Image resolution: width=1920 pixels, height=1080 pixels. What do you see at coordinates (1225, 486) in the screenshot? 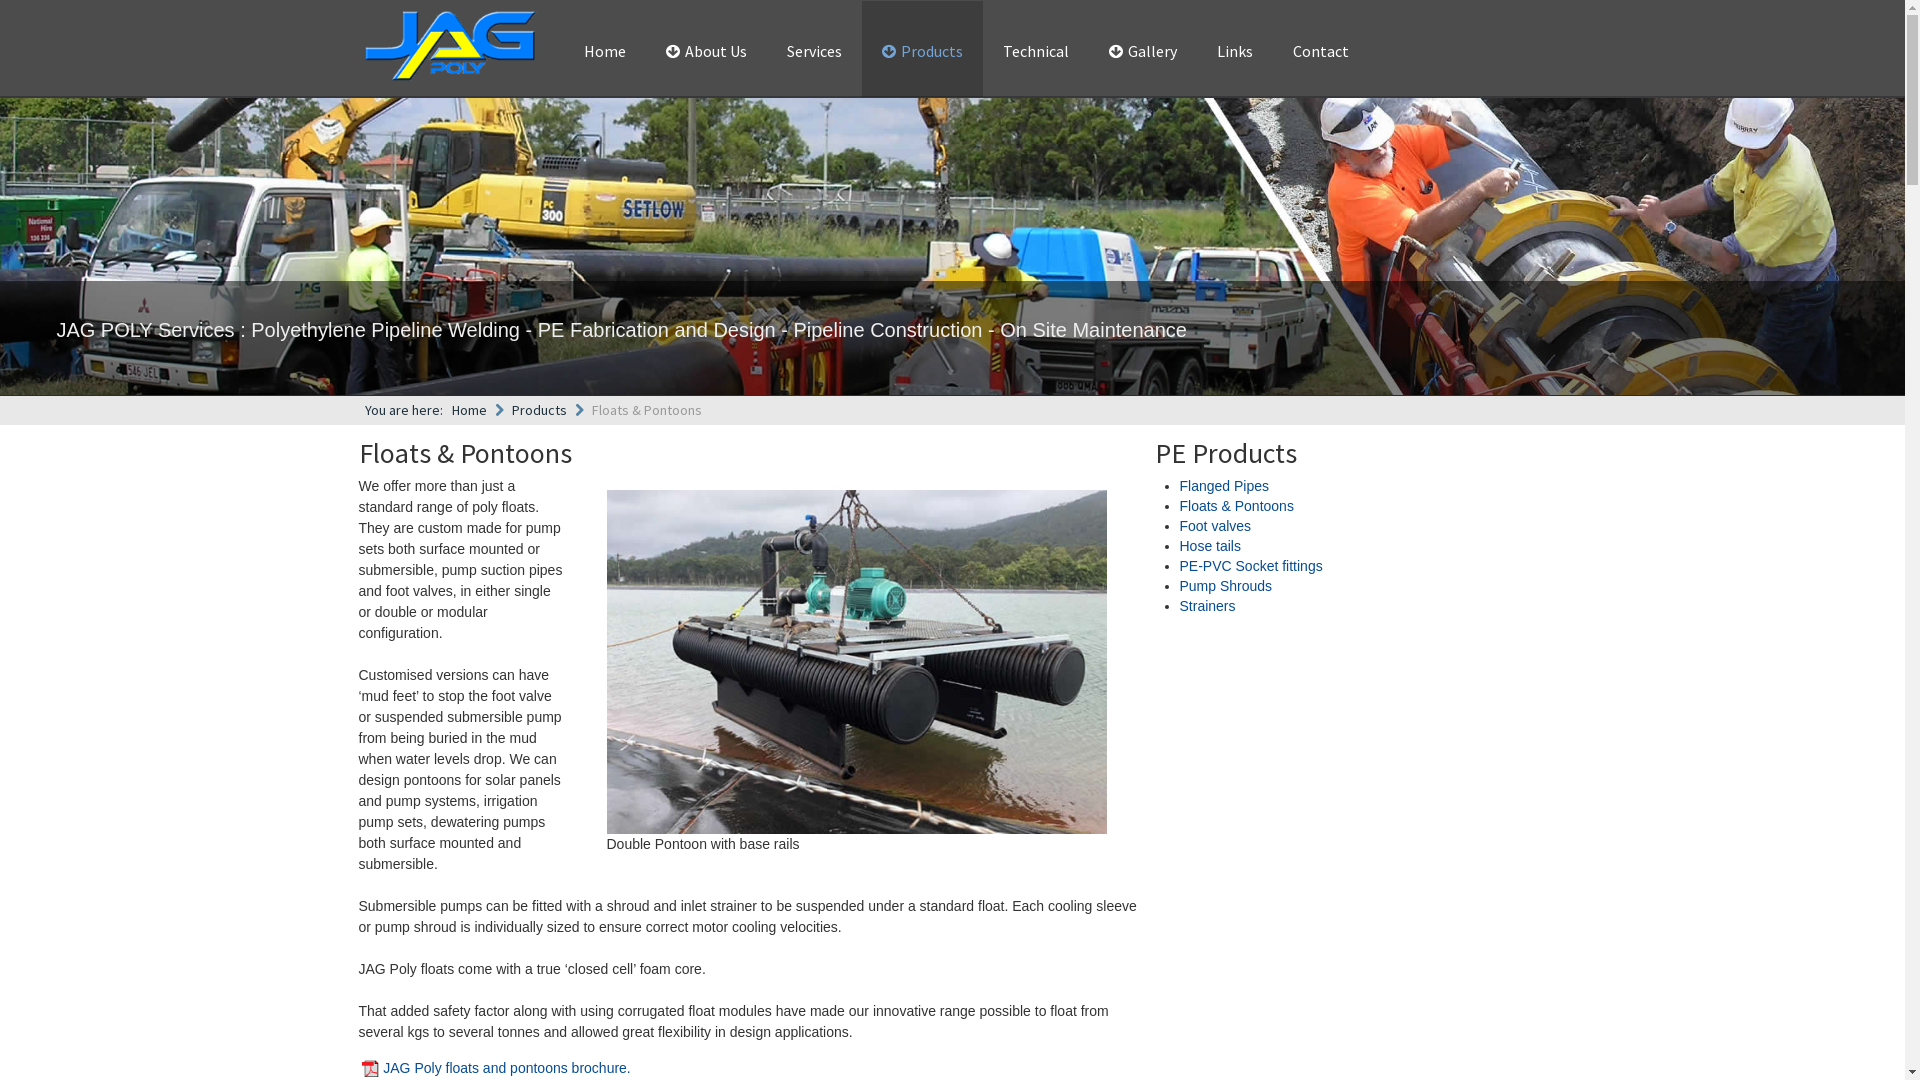
I see `Flanged Pipes` at bounding box center [1225, 486].